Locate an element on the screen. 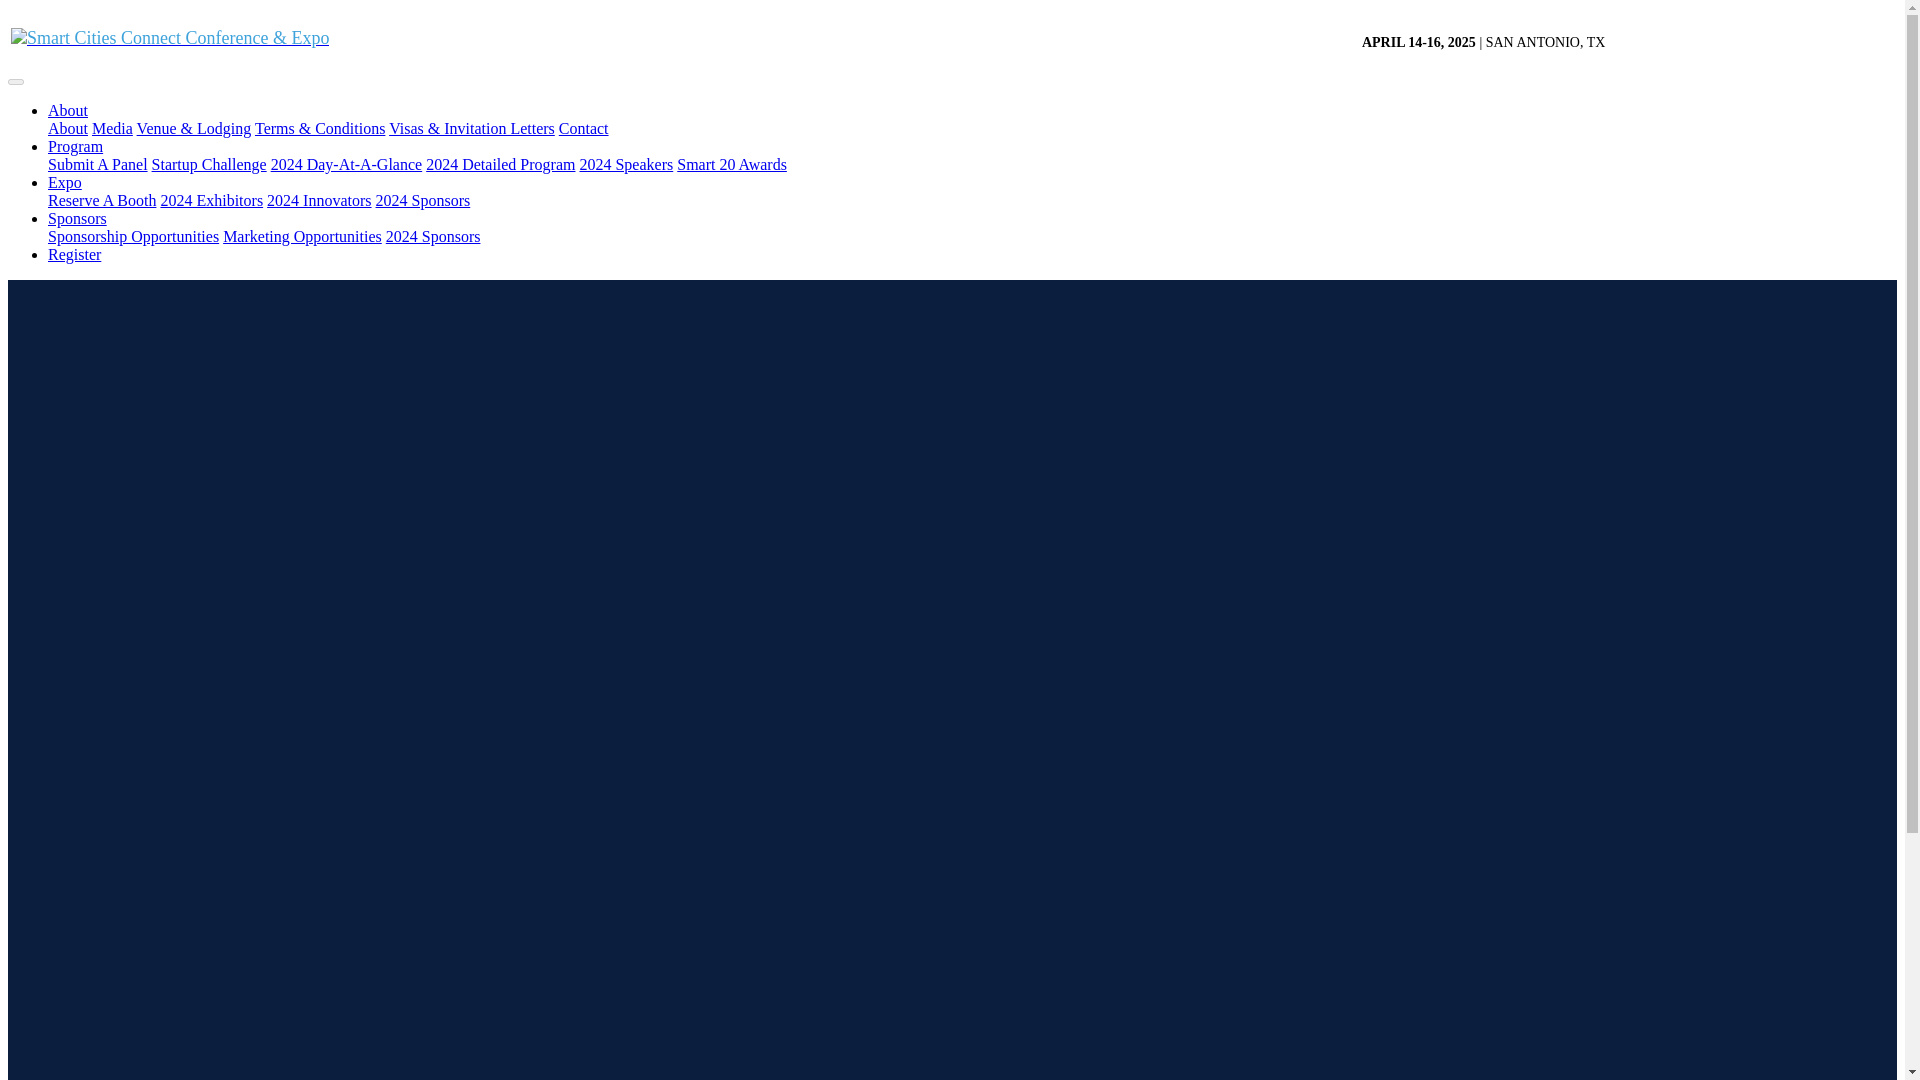 The width and height of the screenshot is (1920, 1080). Reserve A Booth is located at coordinates (102, 200).